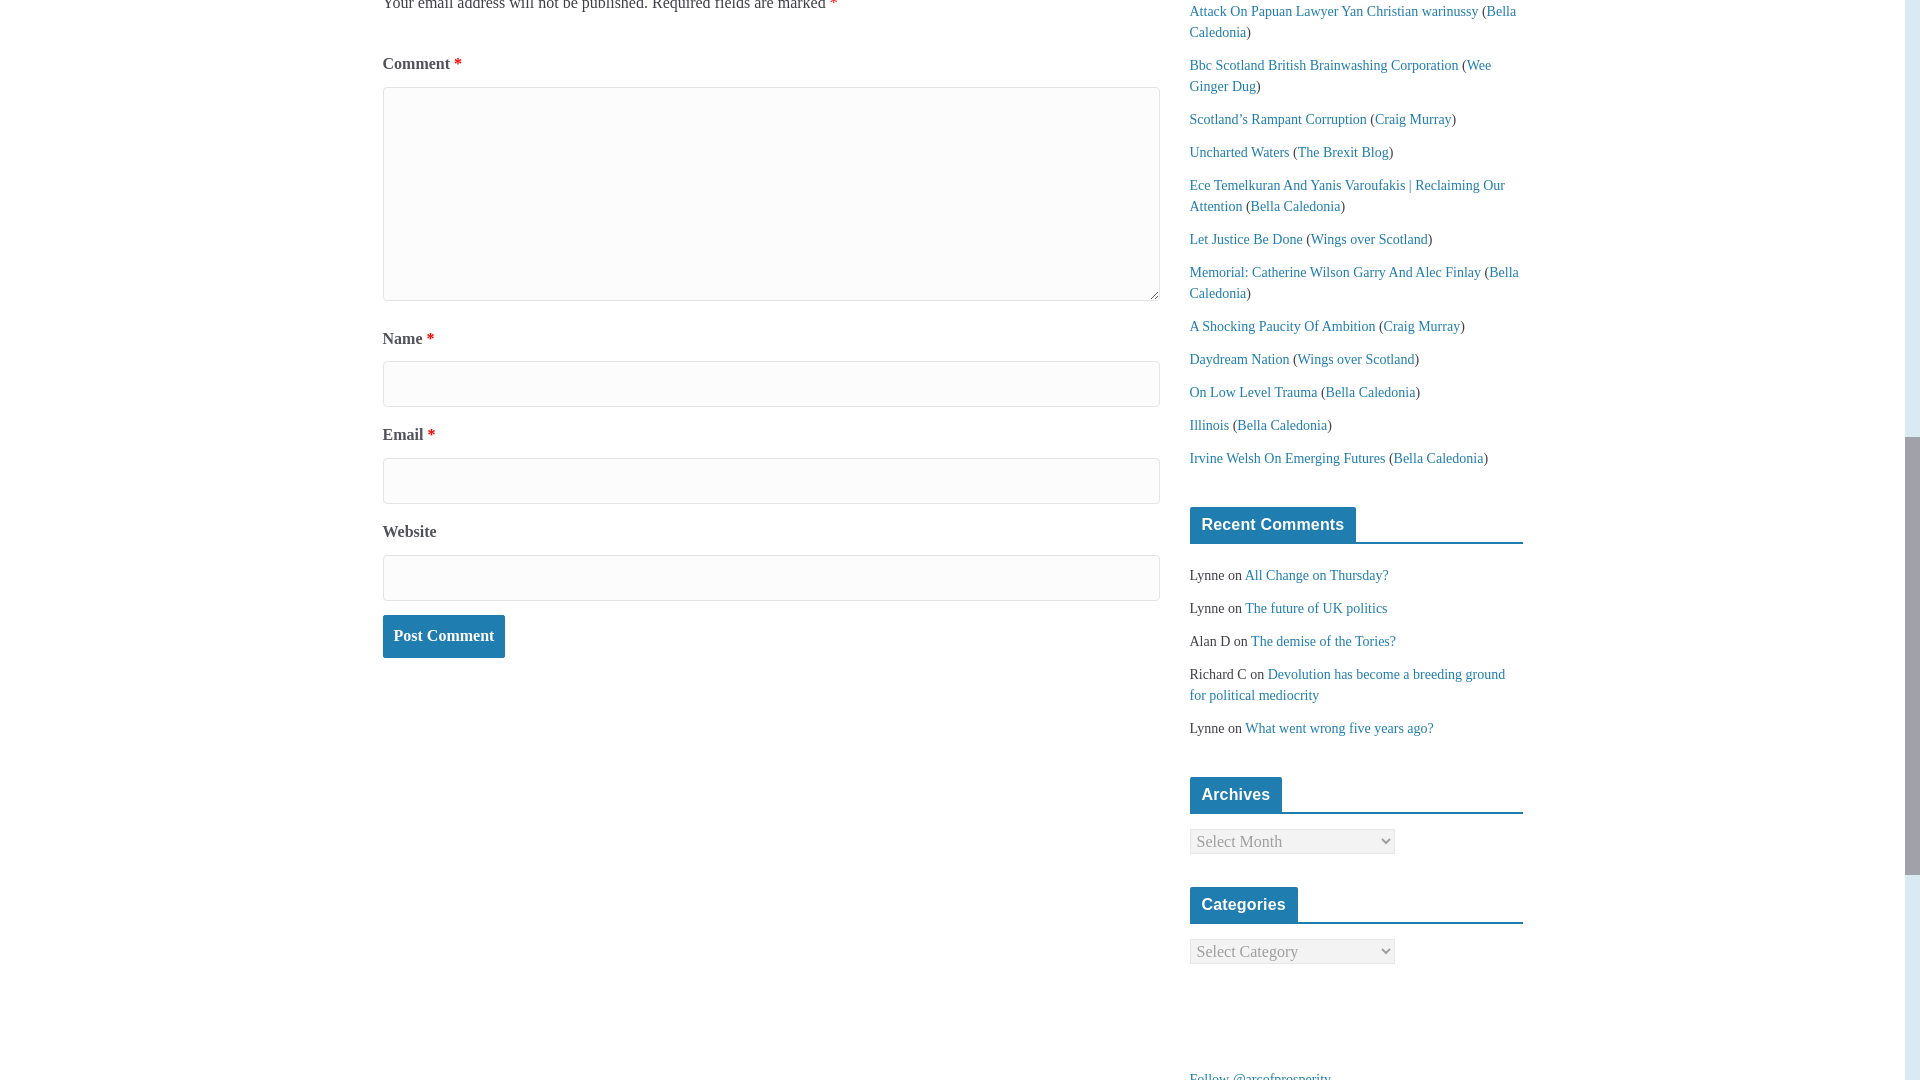 This screenshot has height=1080, width=1920. Describe the element at coordinates (1334, 12) in the screenshot. I see `Attack On Papuan Lawyer Yan Christian warinussy` at that location.